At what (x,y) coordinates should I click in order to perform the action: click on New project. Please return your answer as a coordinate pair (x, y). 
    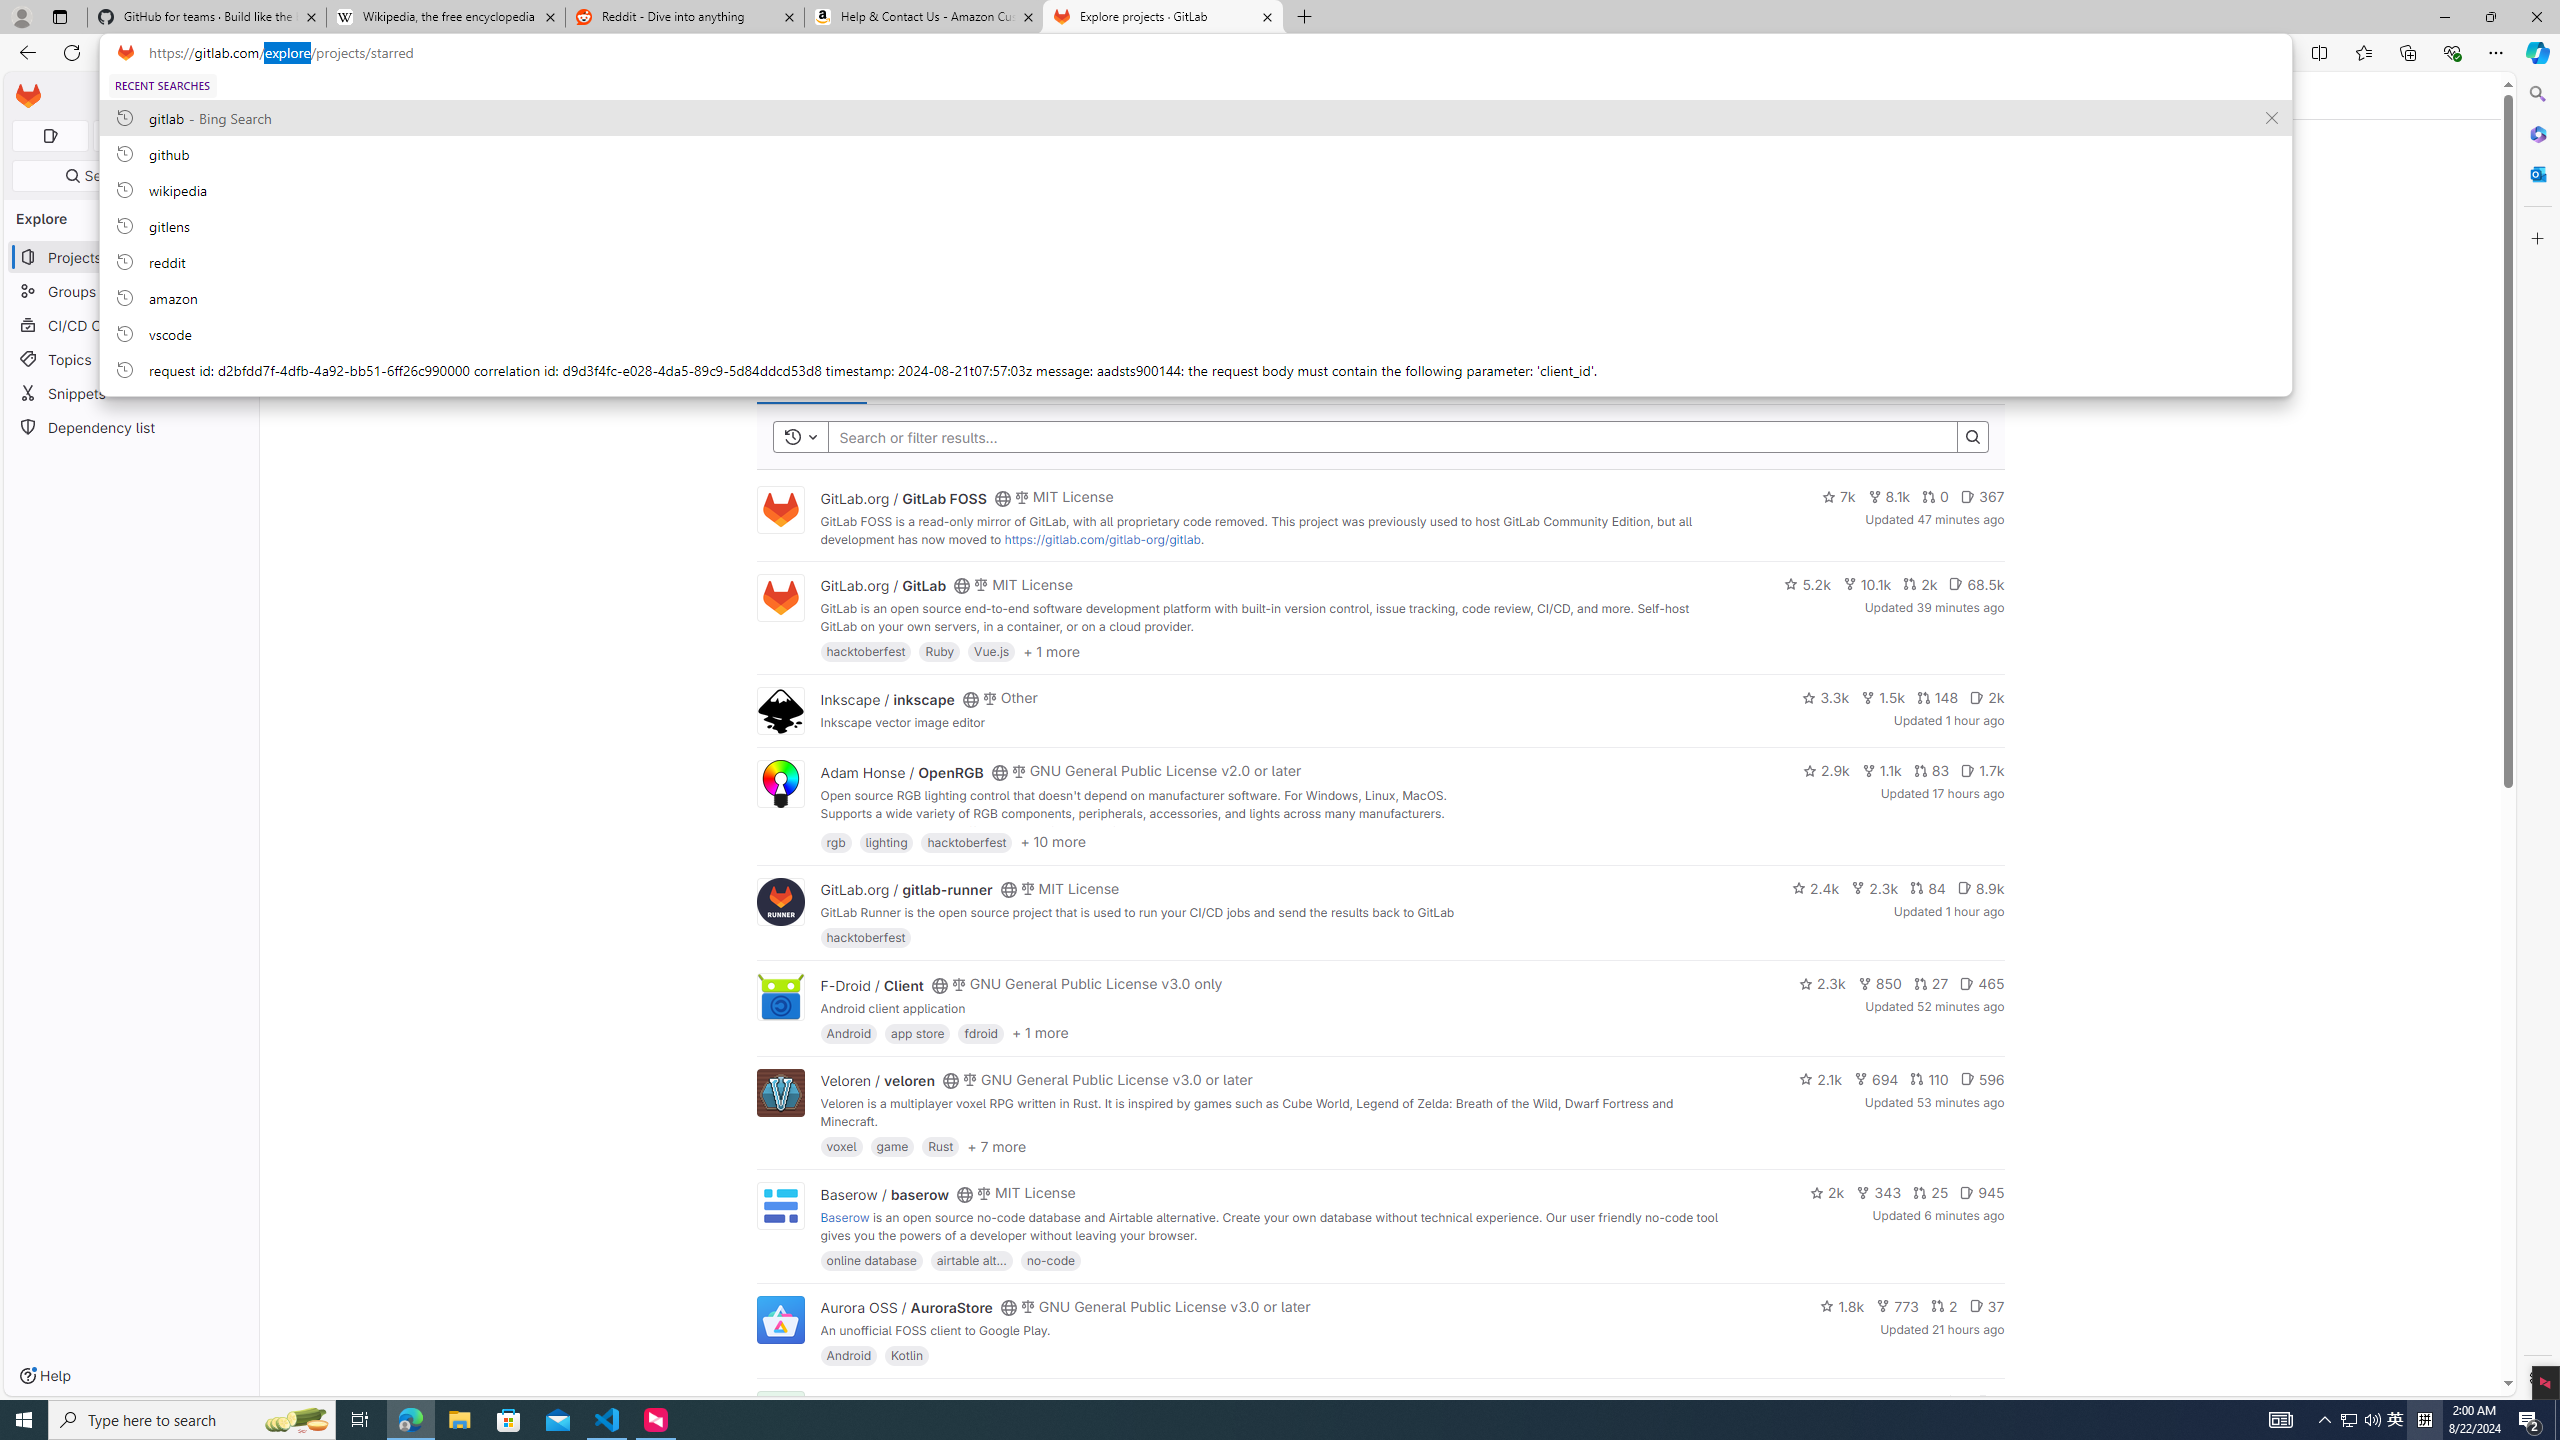
    Looking at the image, I should click on (1952, 326).